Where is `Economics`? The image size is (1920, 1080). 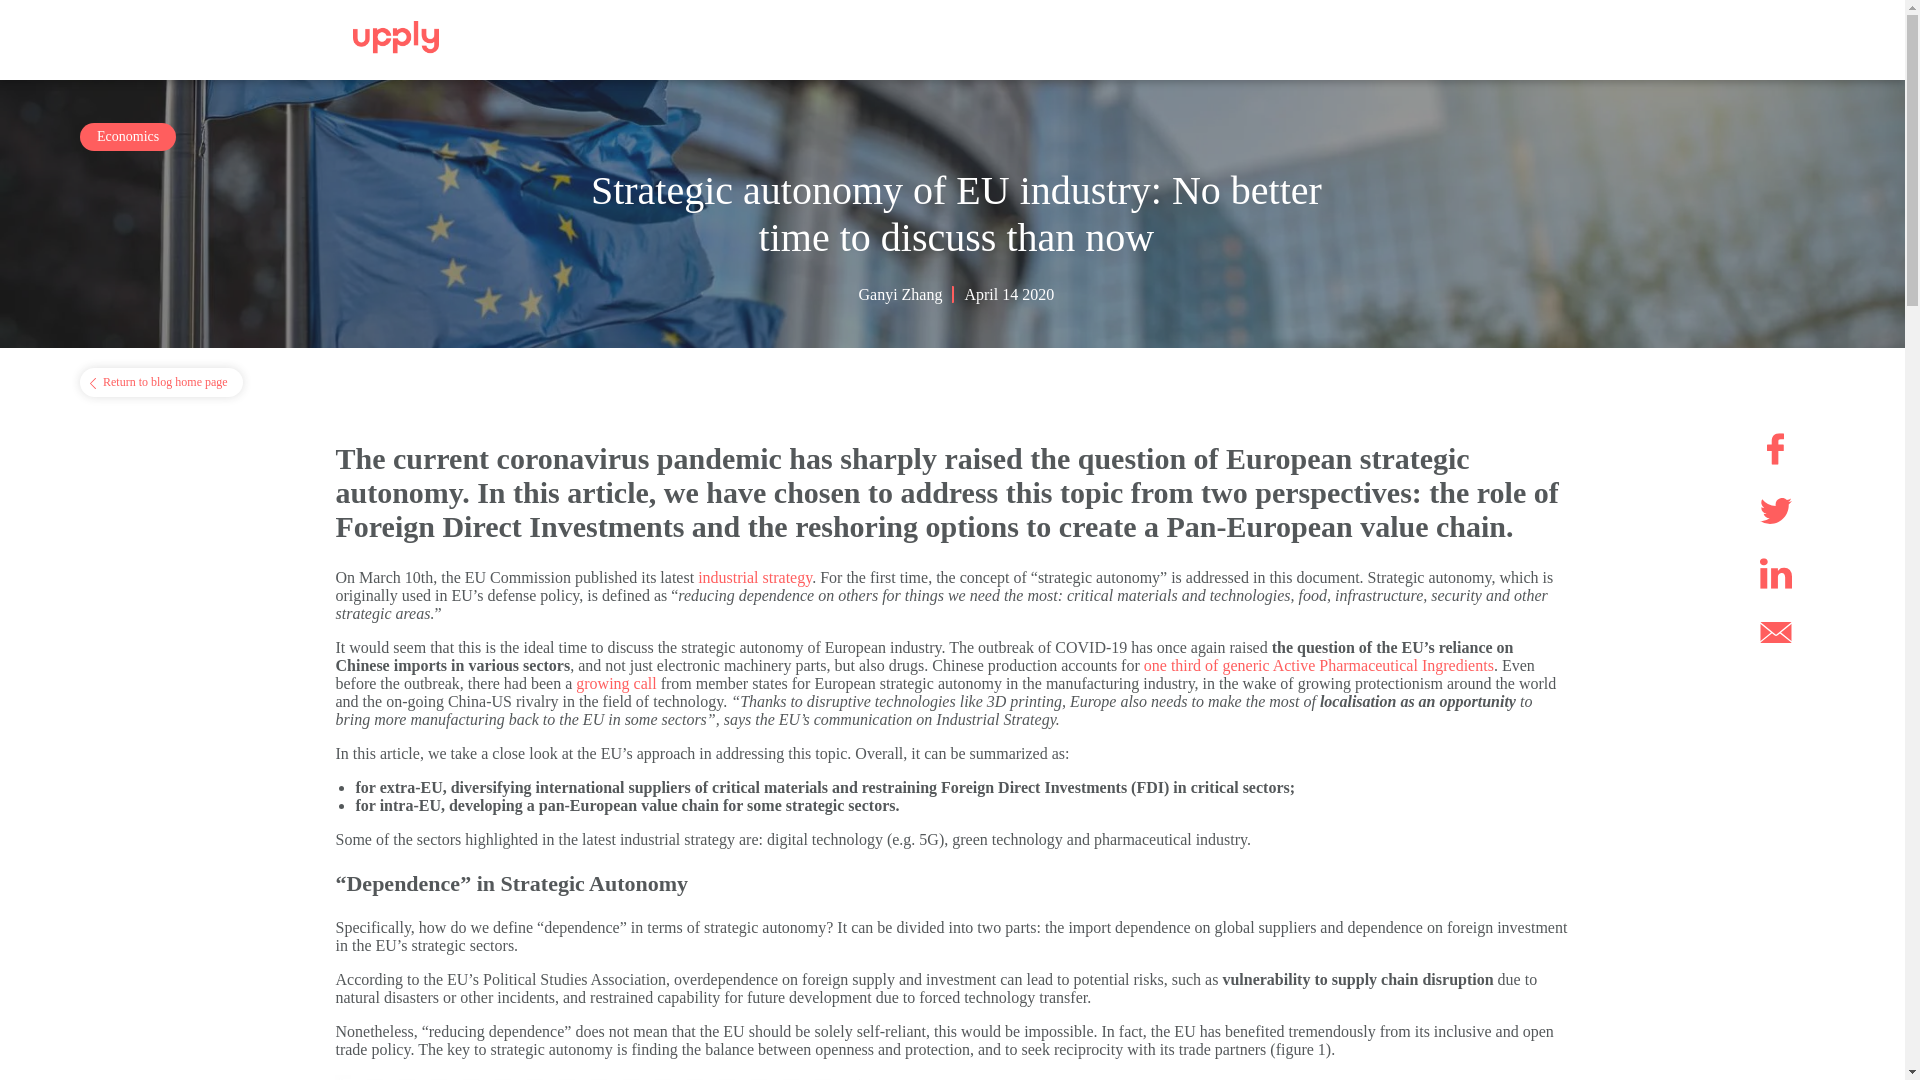 Economics is located at coordinates (128, 137).